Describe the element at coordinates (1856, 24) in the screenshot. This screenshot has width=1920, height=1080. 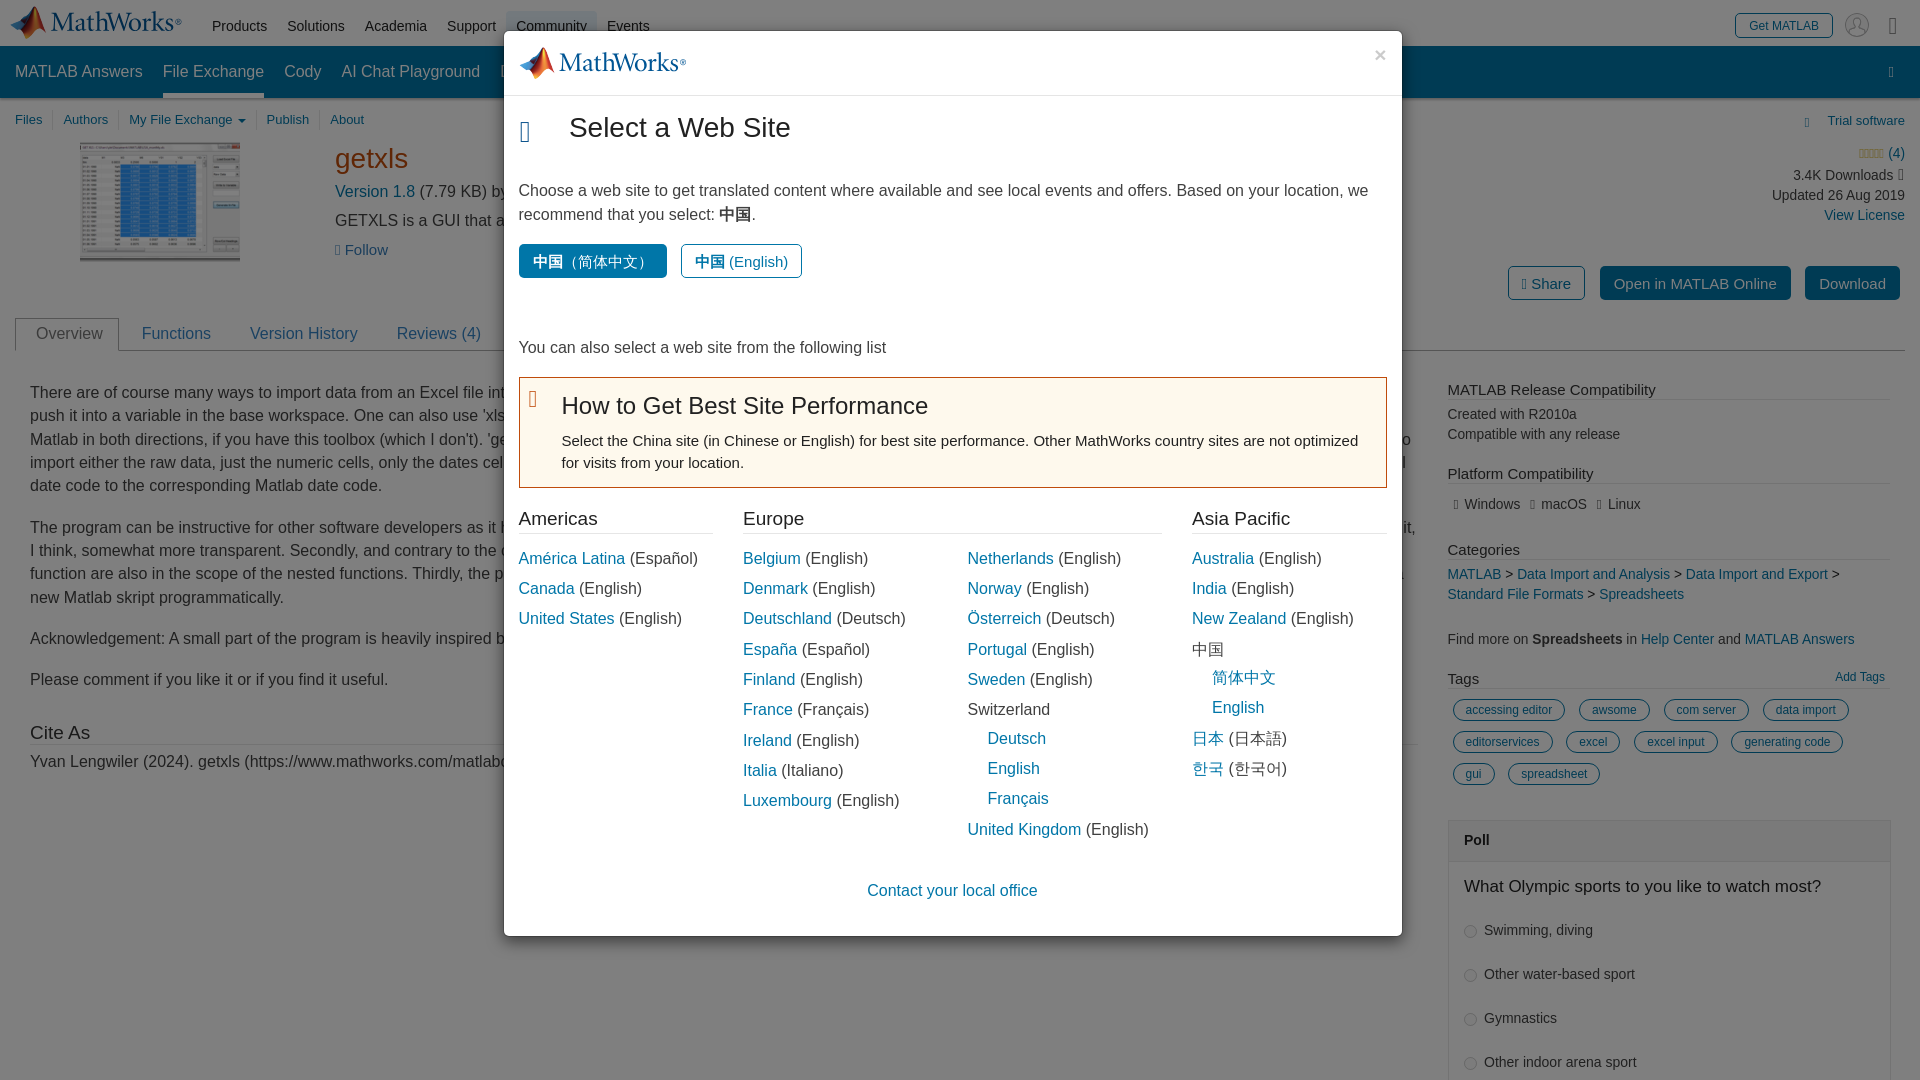
I see `Sign In to Your MathWorks Account` at that location.